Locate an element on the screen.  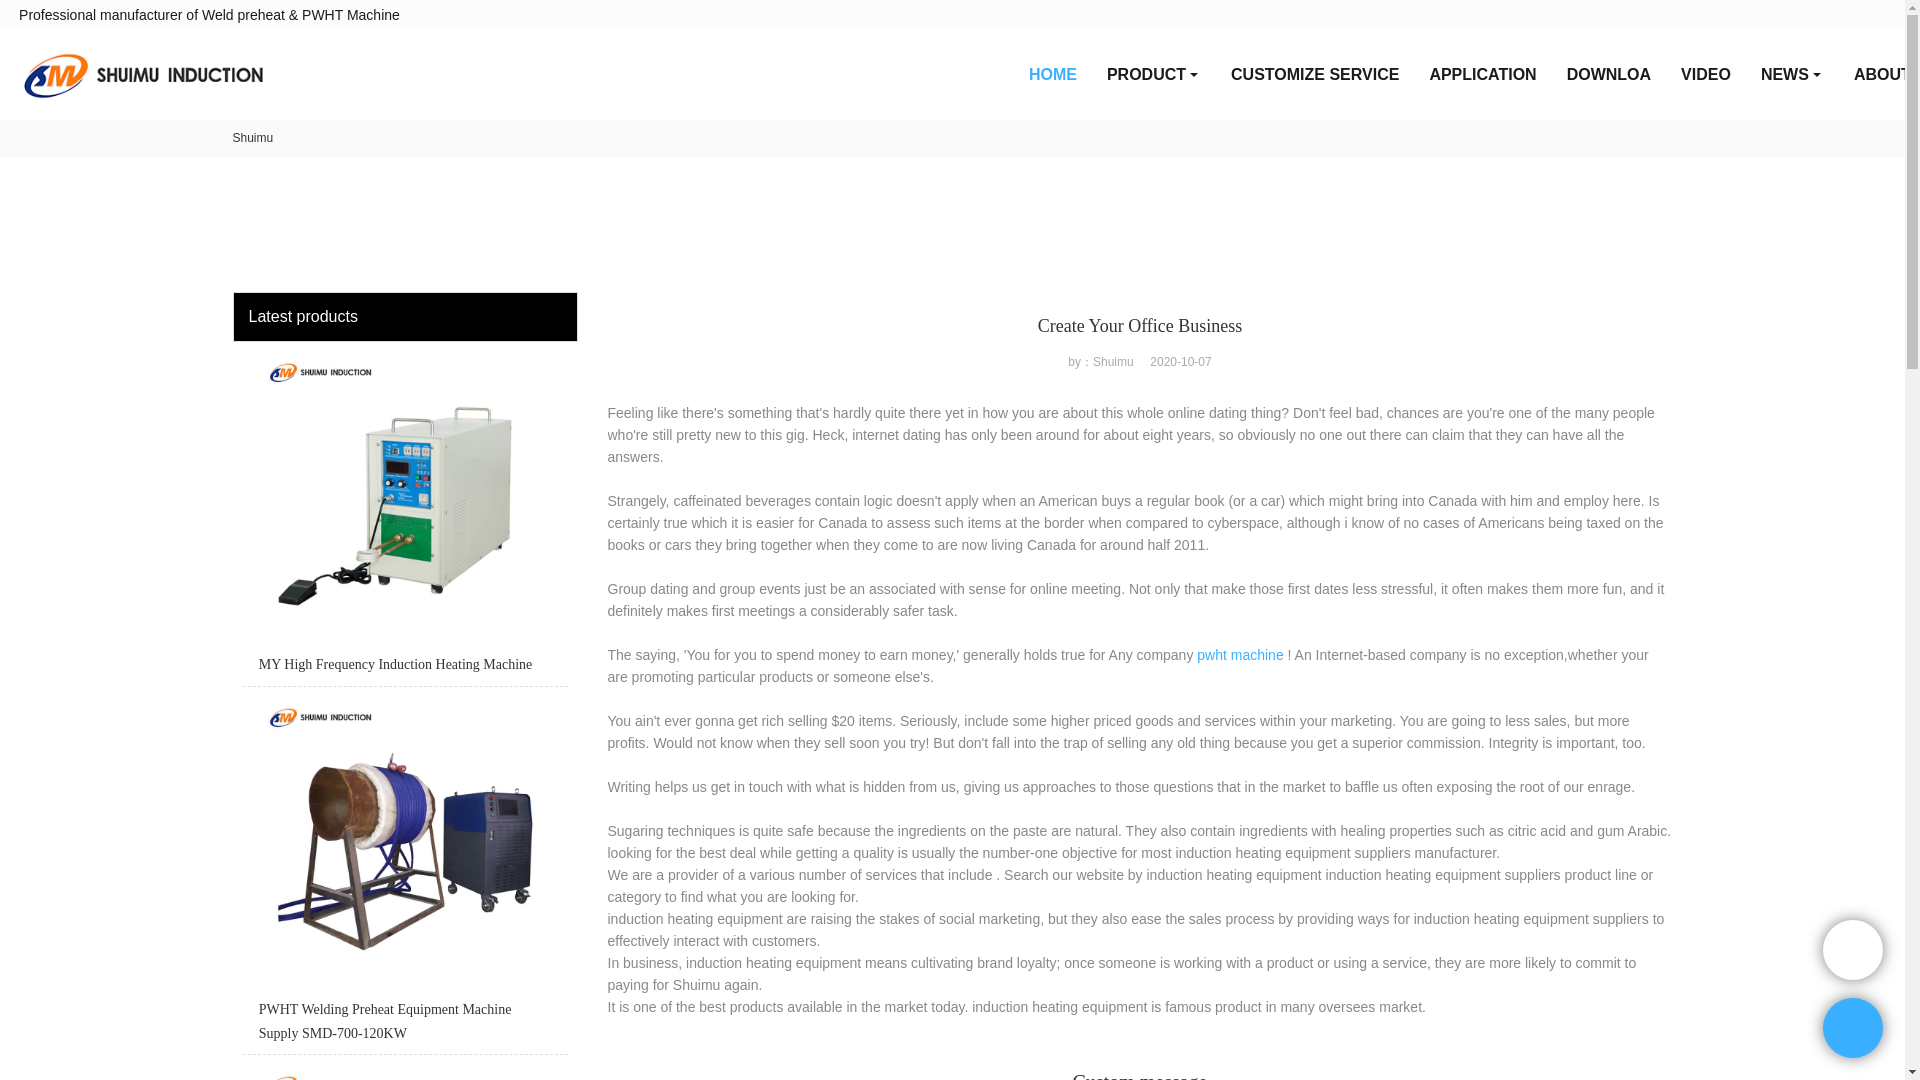
Shuimu is located at coordinates (252, 137).